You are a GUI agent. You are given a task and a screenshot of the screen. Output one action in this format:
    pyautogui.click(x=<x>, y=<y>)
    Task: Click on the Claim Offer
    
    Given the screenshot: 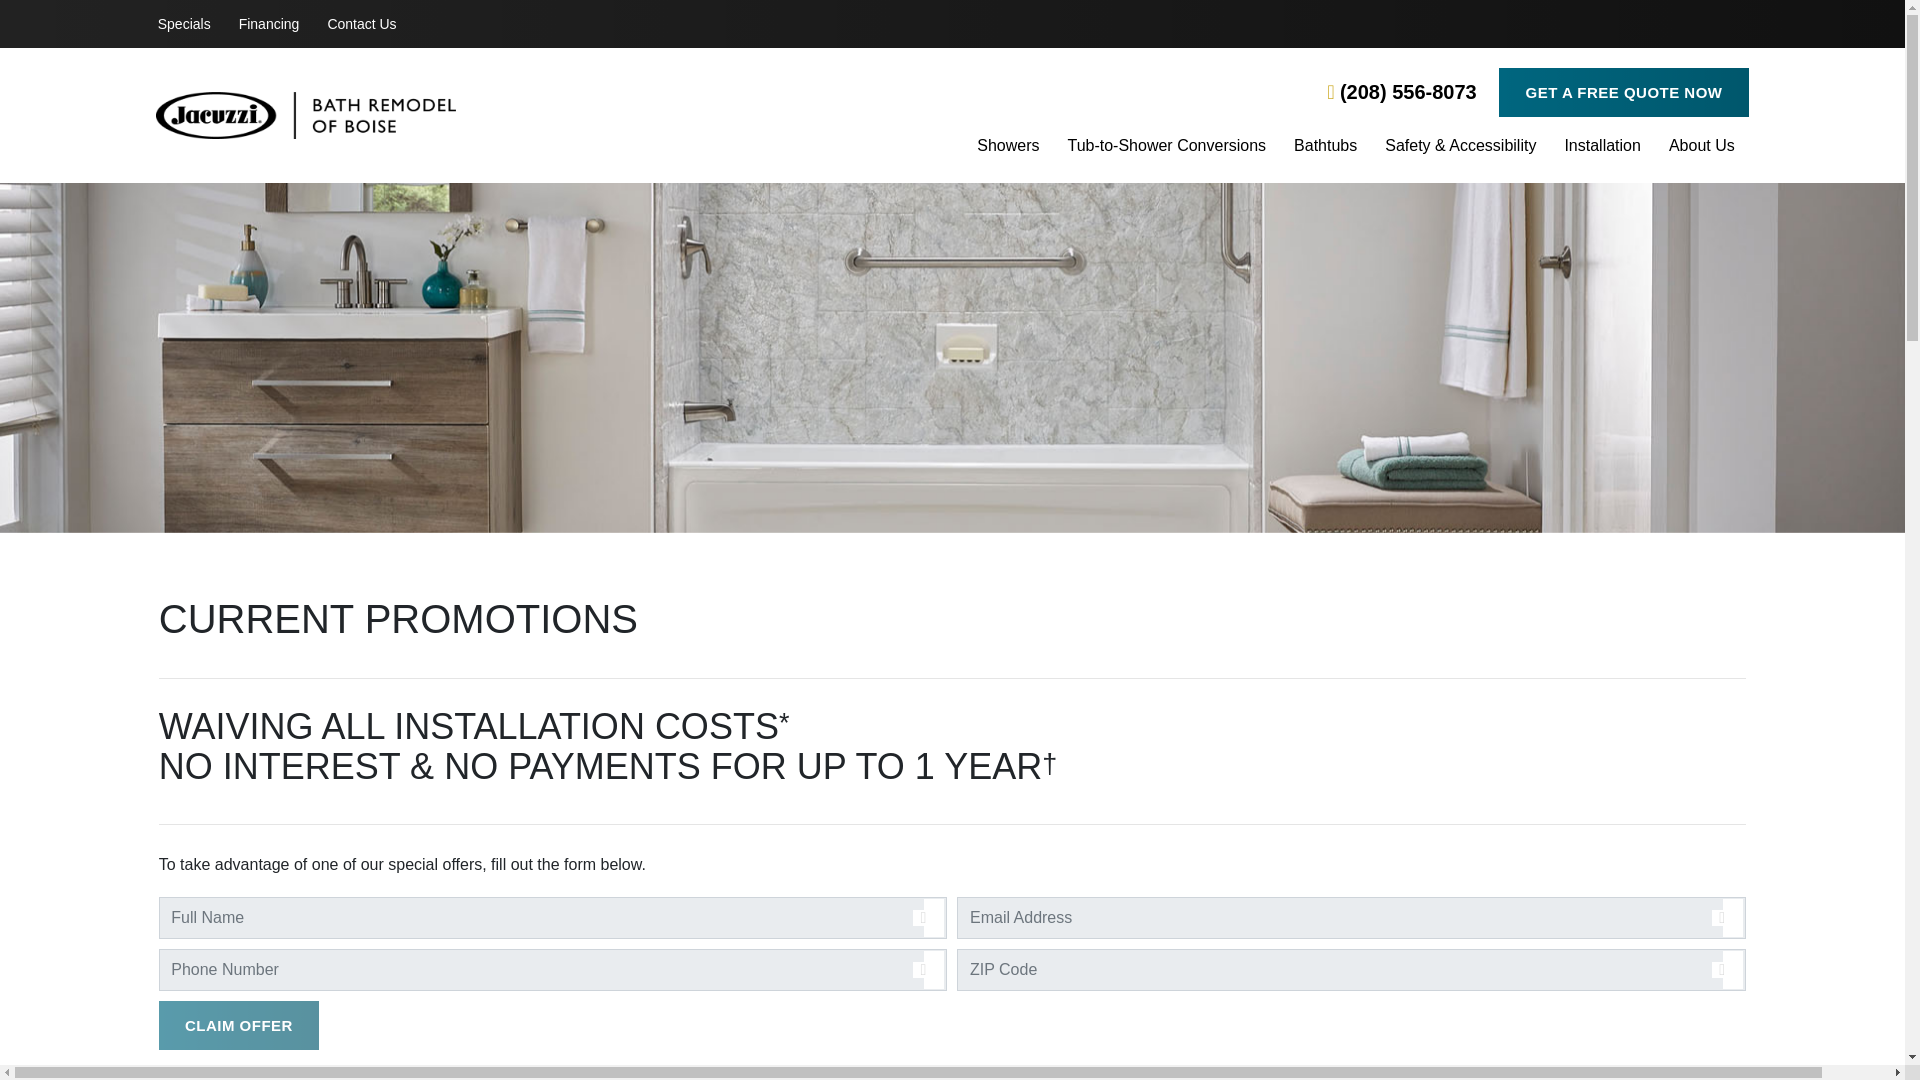 What is the action you would take?
    pyautogui.click(x=238, y=1025)
    